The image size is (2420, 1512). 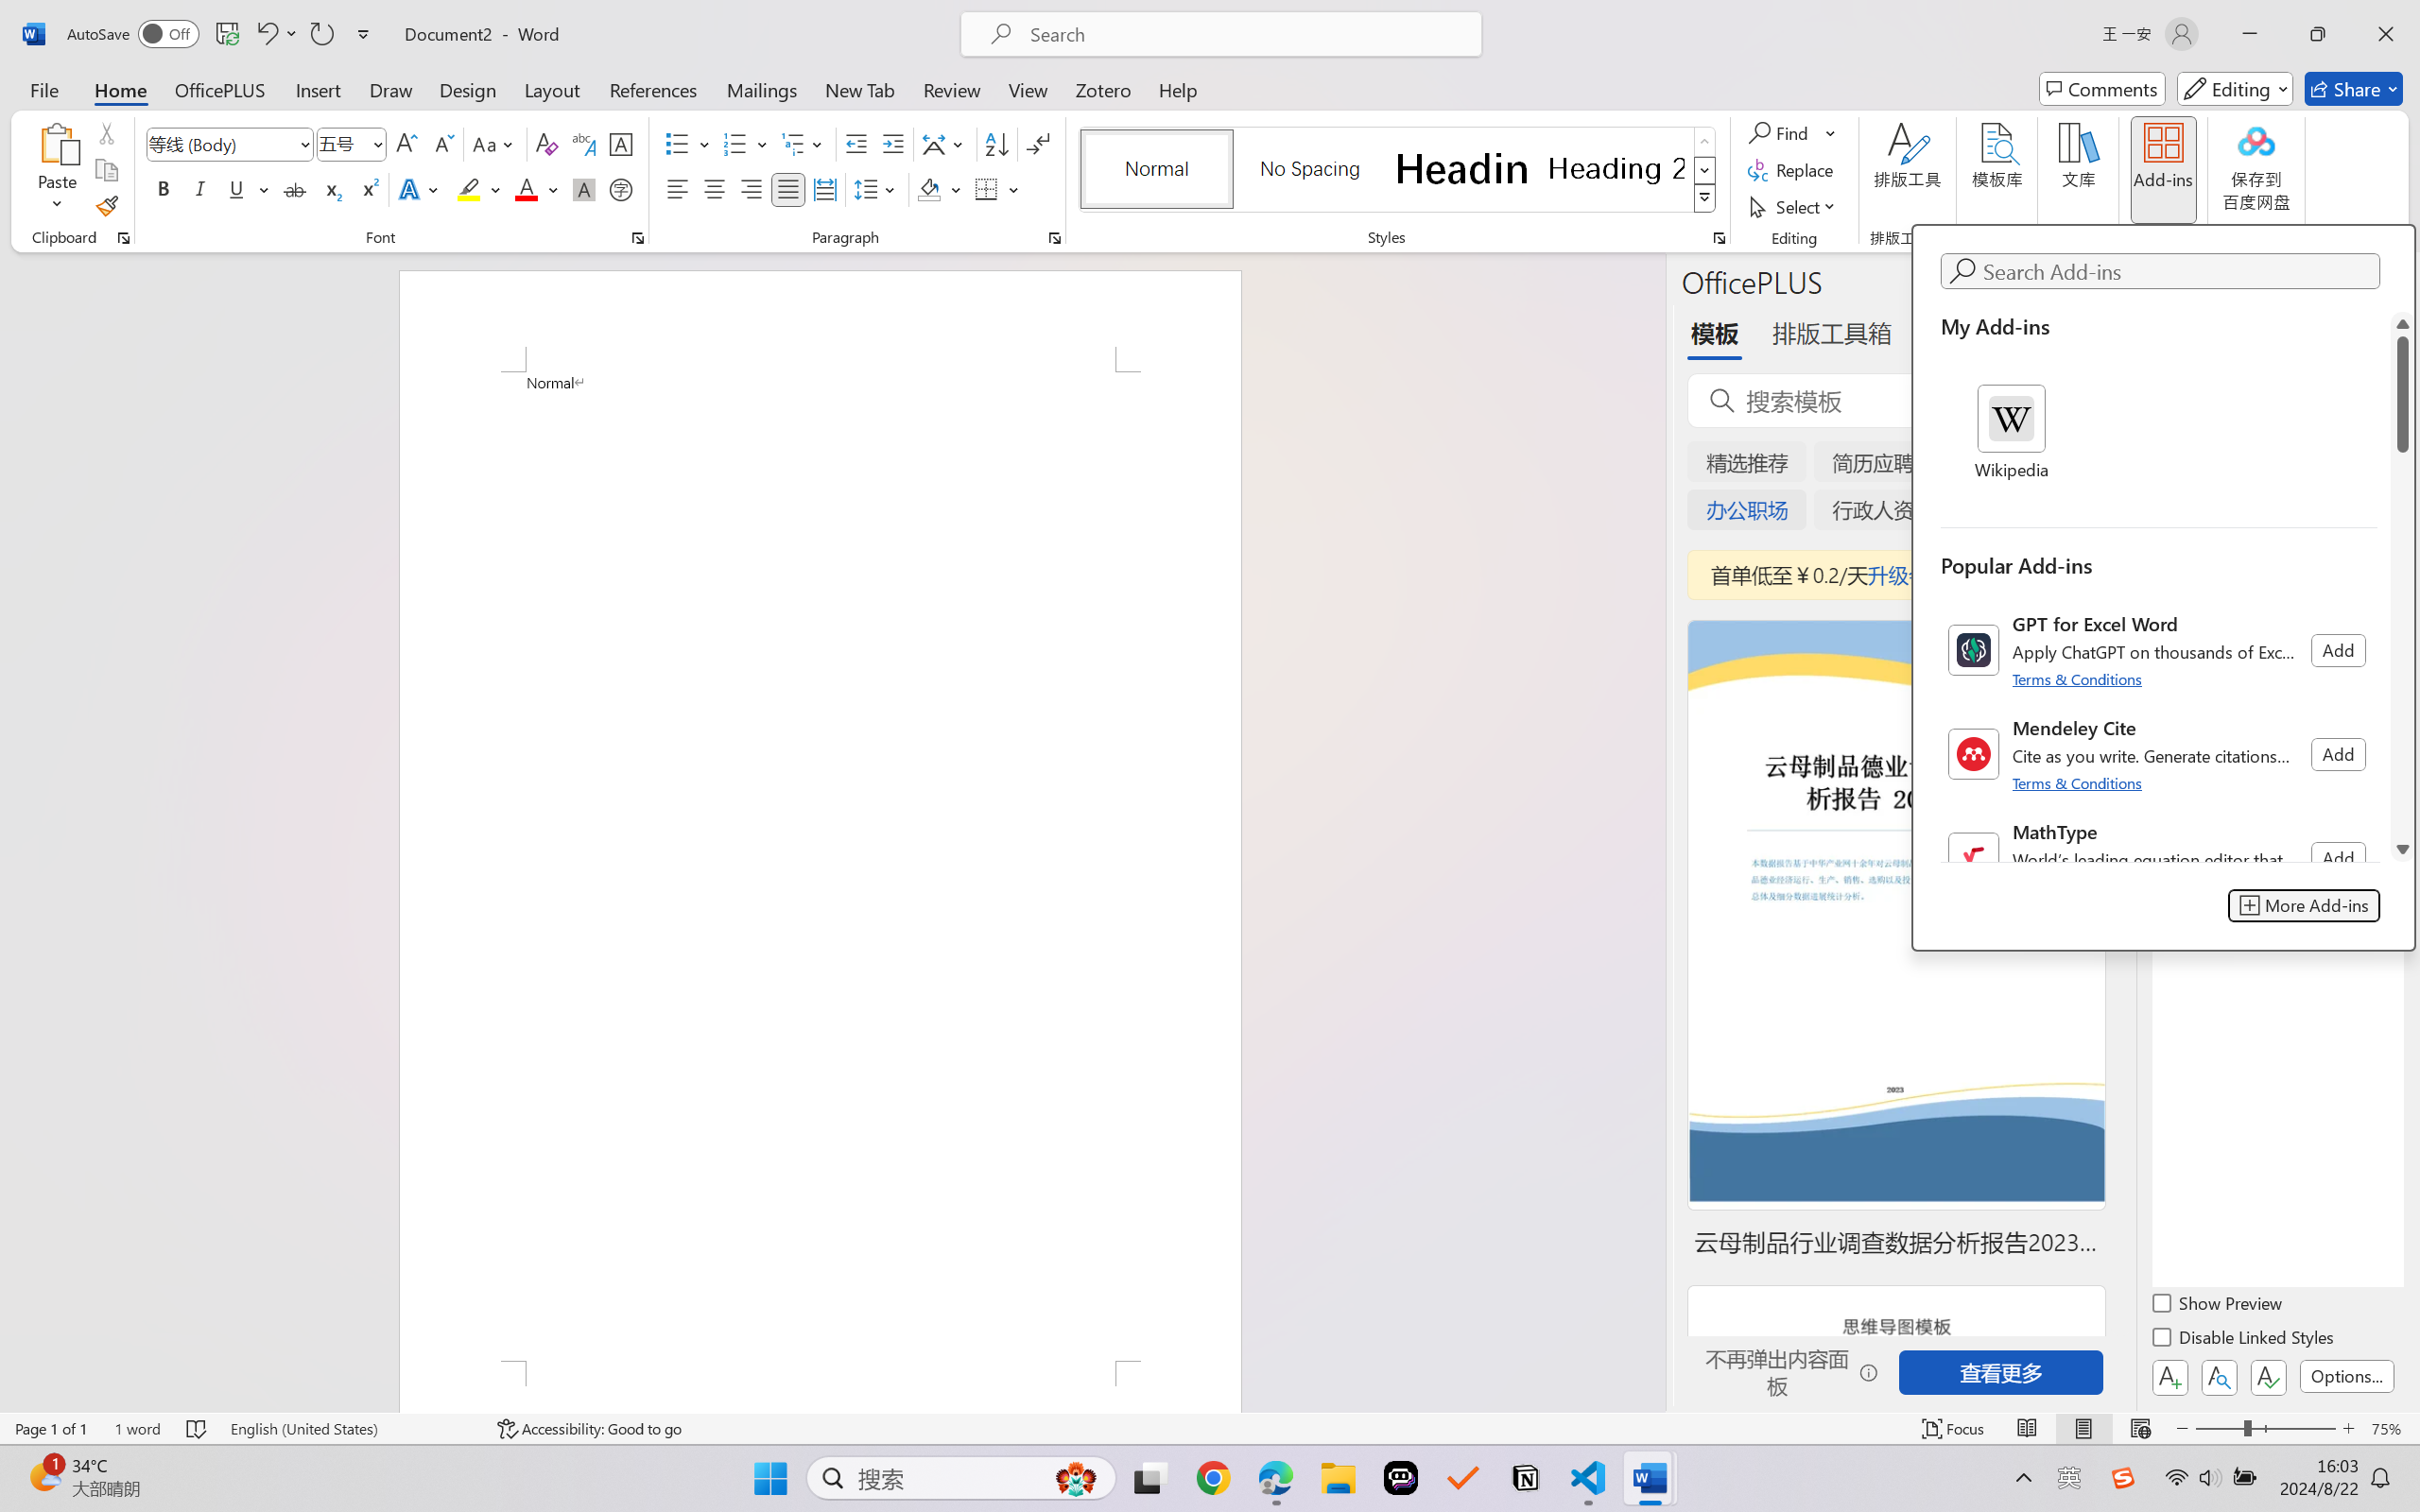 I want to click on Repeat Doc Close, so click(x=321, y=34).